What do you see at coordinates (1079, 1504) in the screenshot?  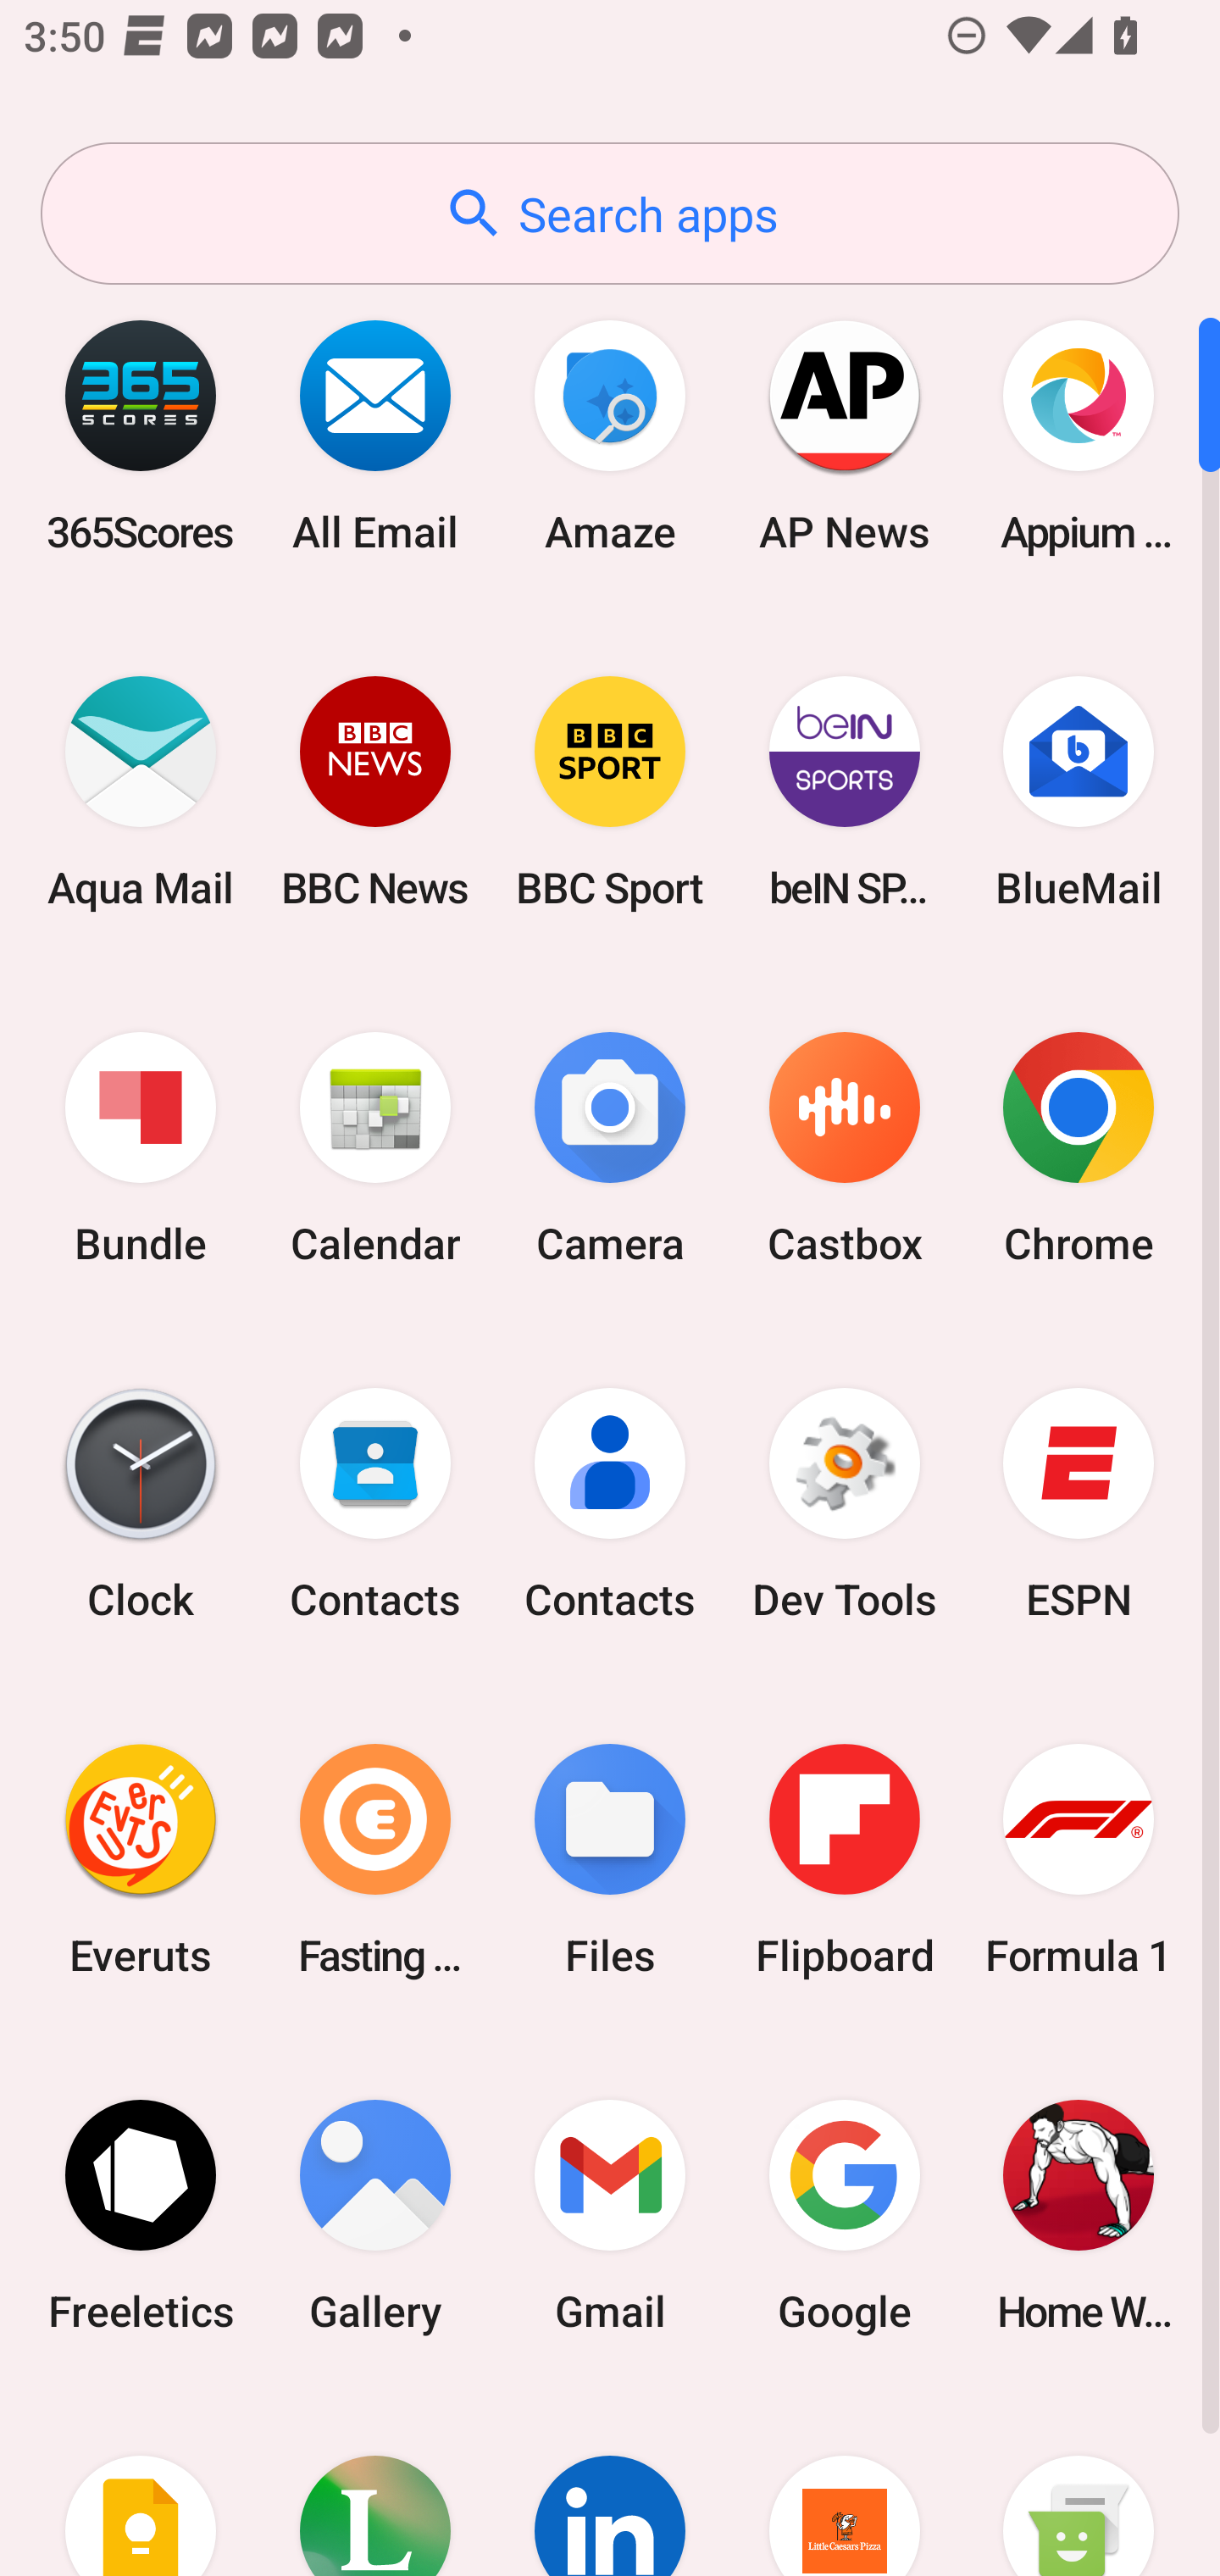 I see `ESPN` at bounding box center [1079, 1504].